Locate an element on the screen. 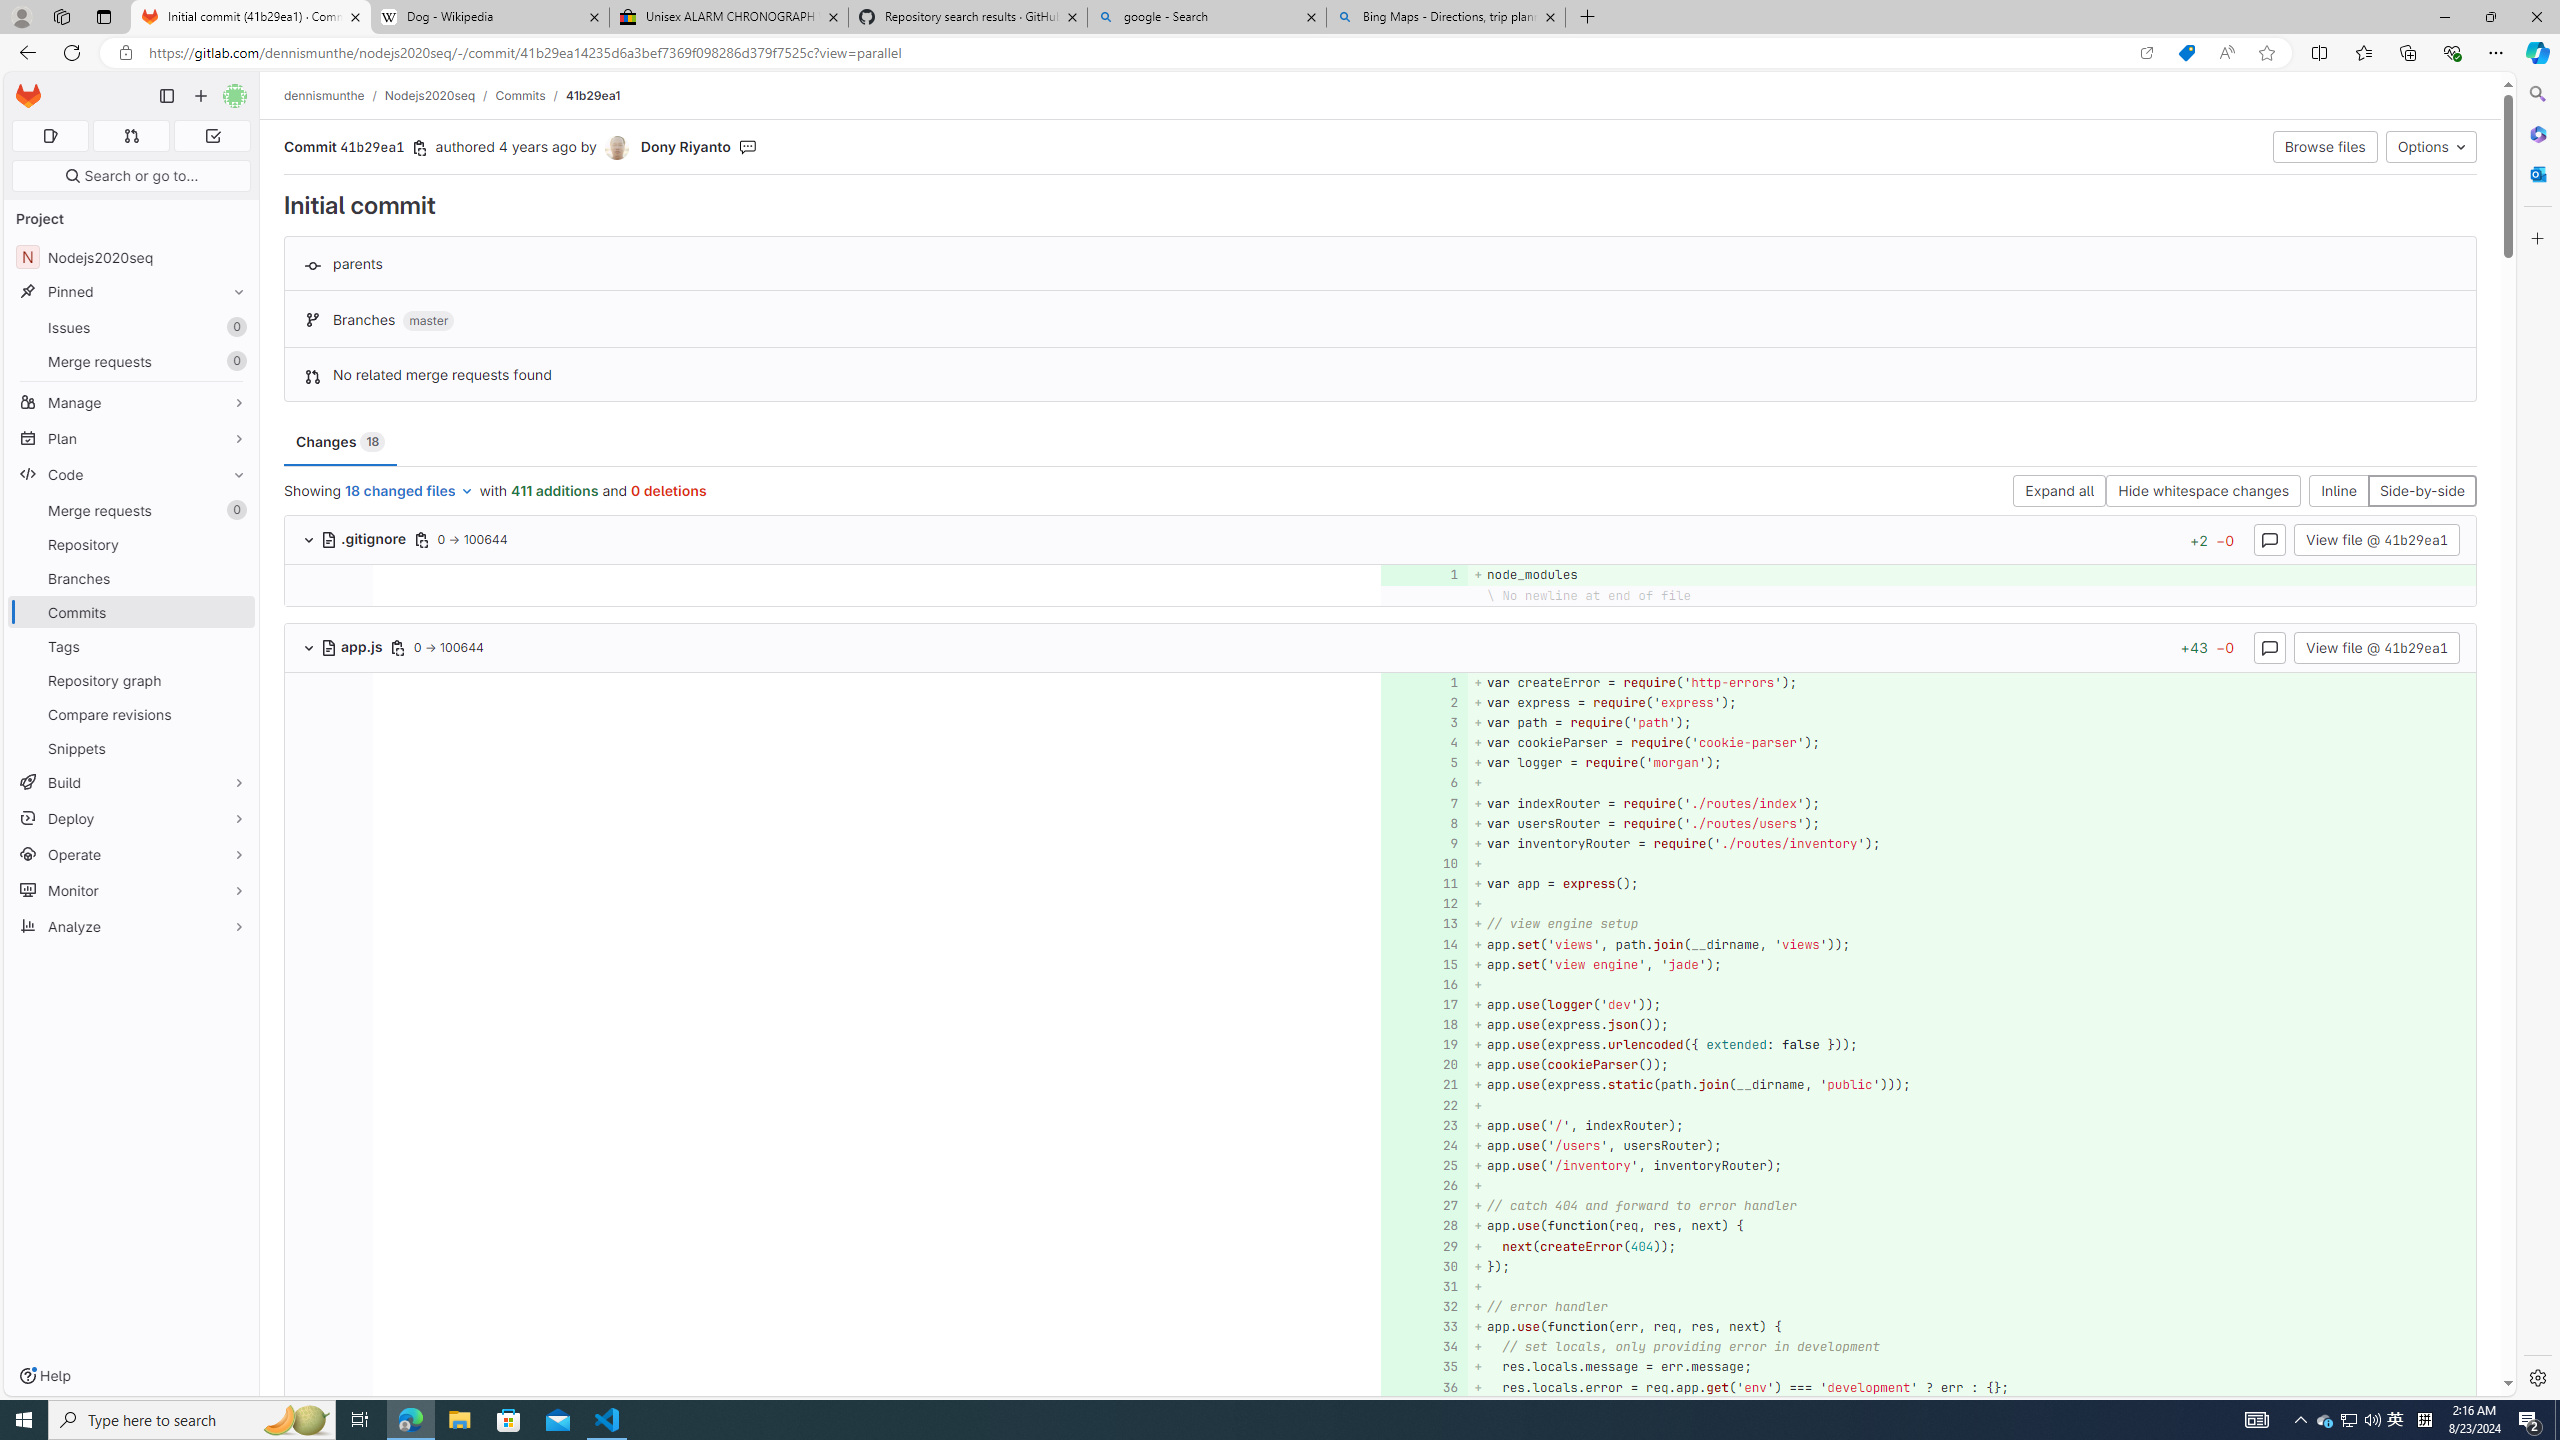  5 is located at coordinates (1422, 764).